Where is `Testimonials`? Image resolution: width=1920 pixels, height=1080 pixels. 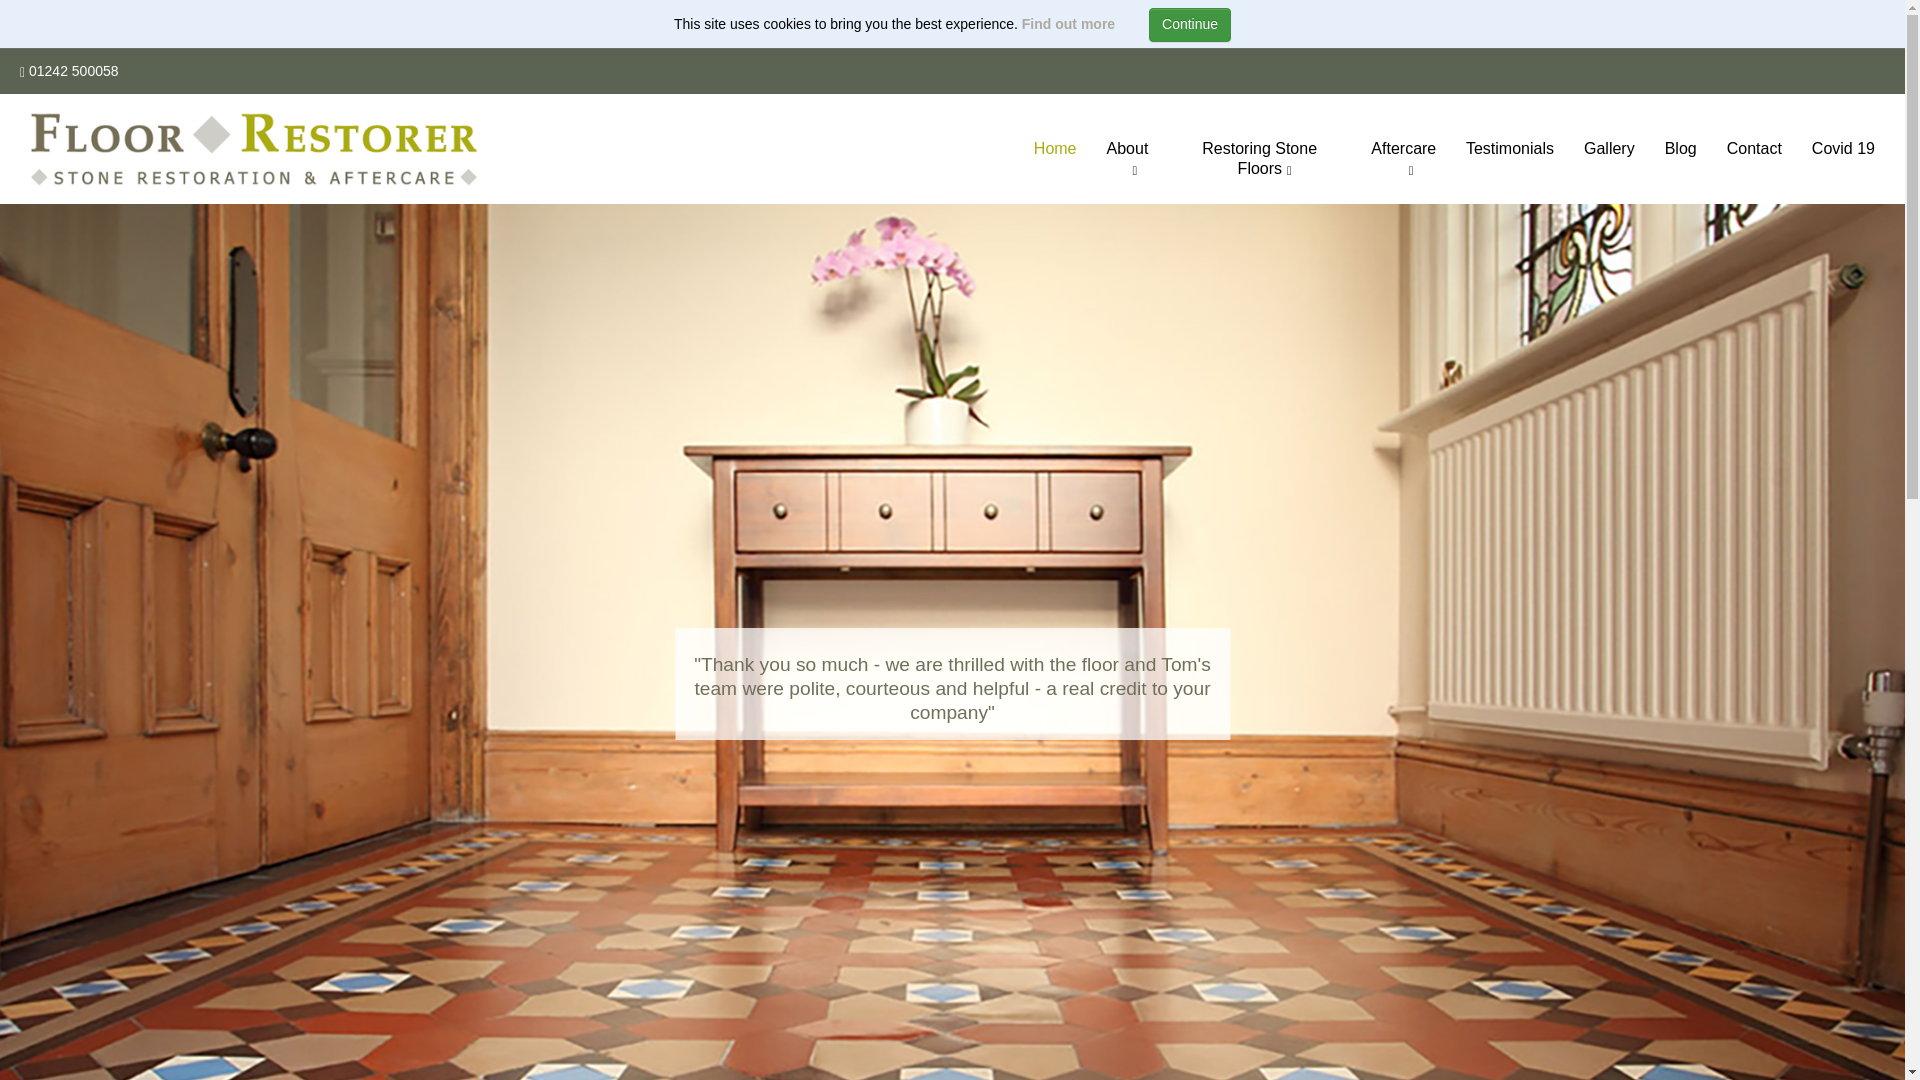
Testimonials is located at coordinates (1510, 148).